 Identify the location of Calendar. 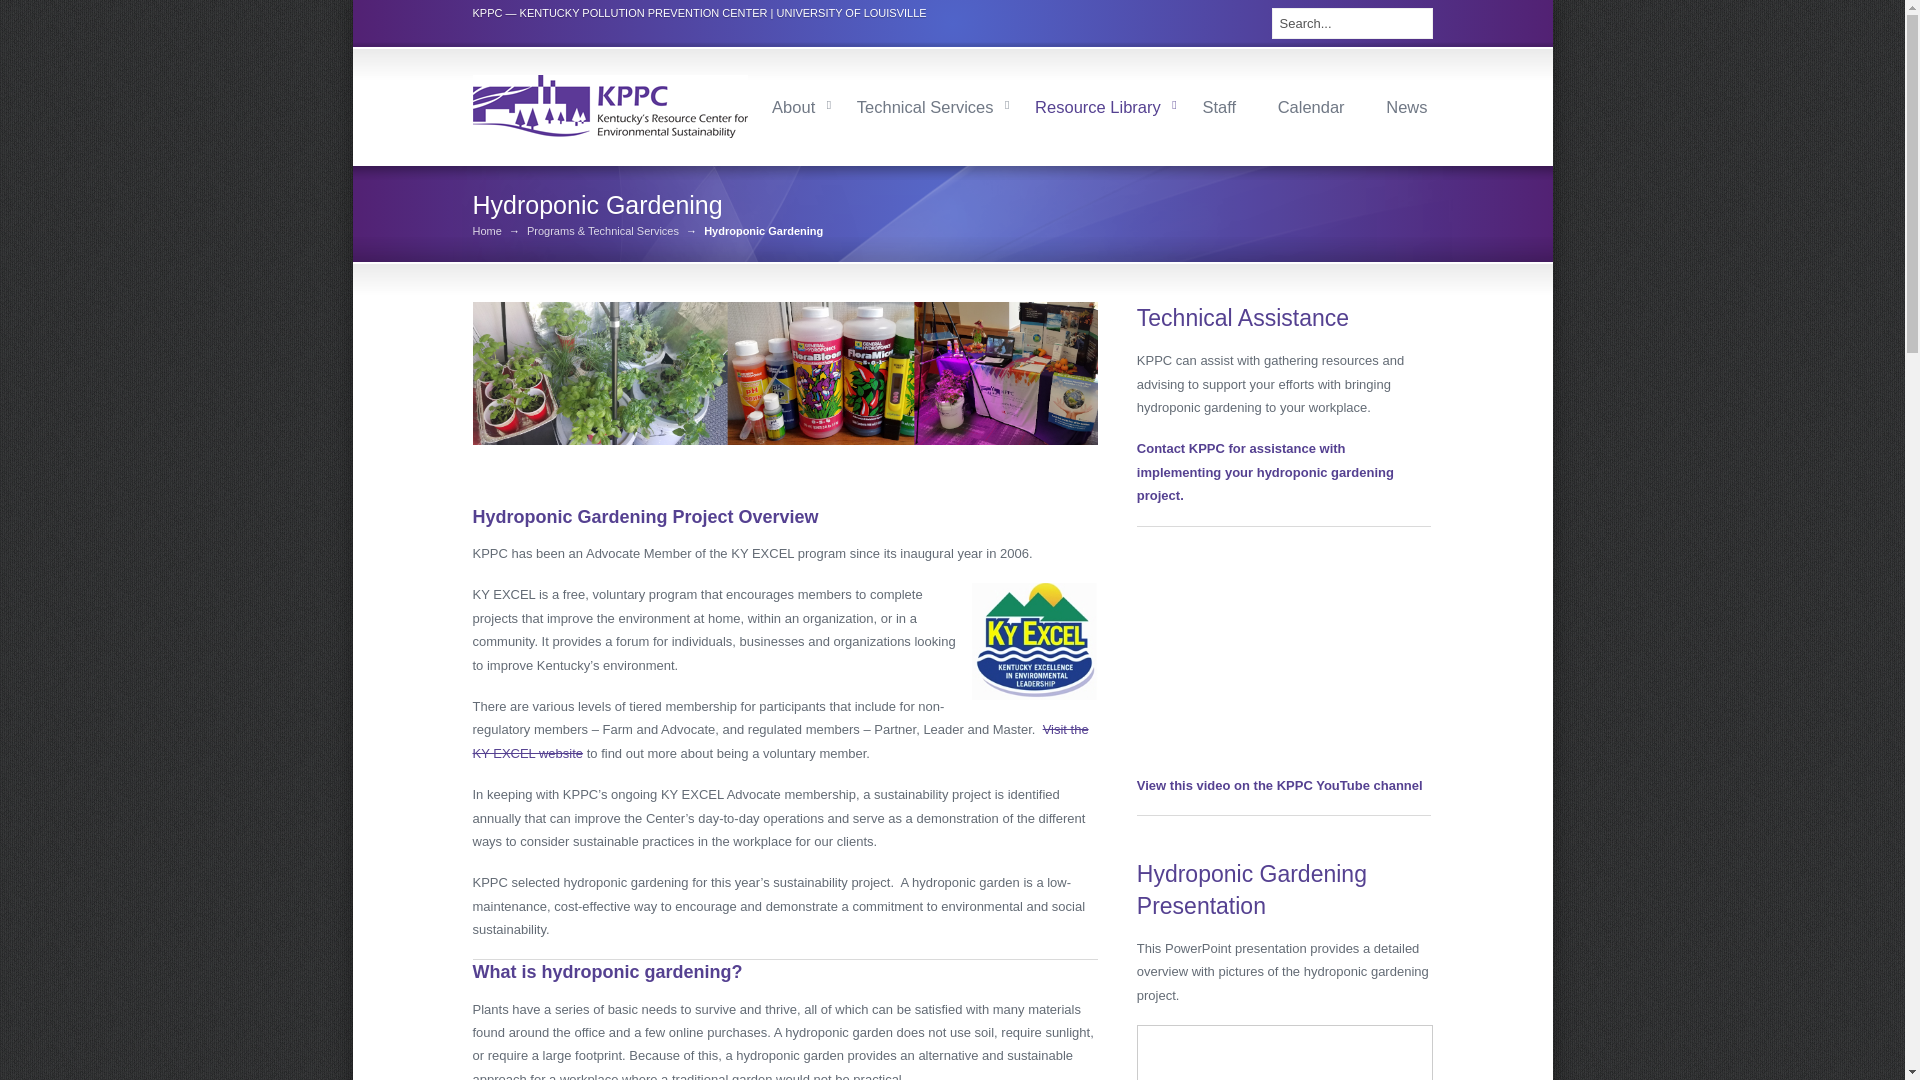
(1310, 105).